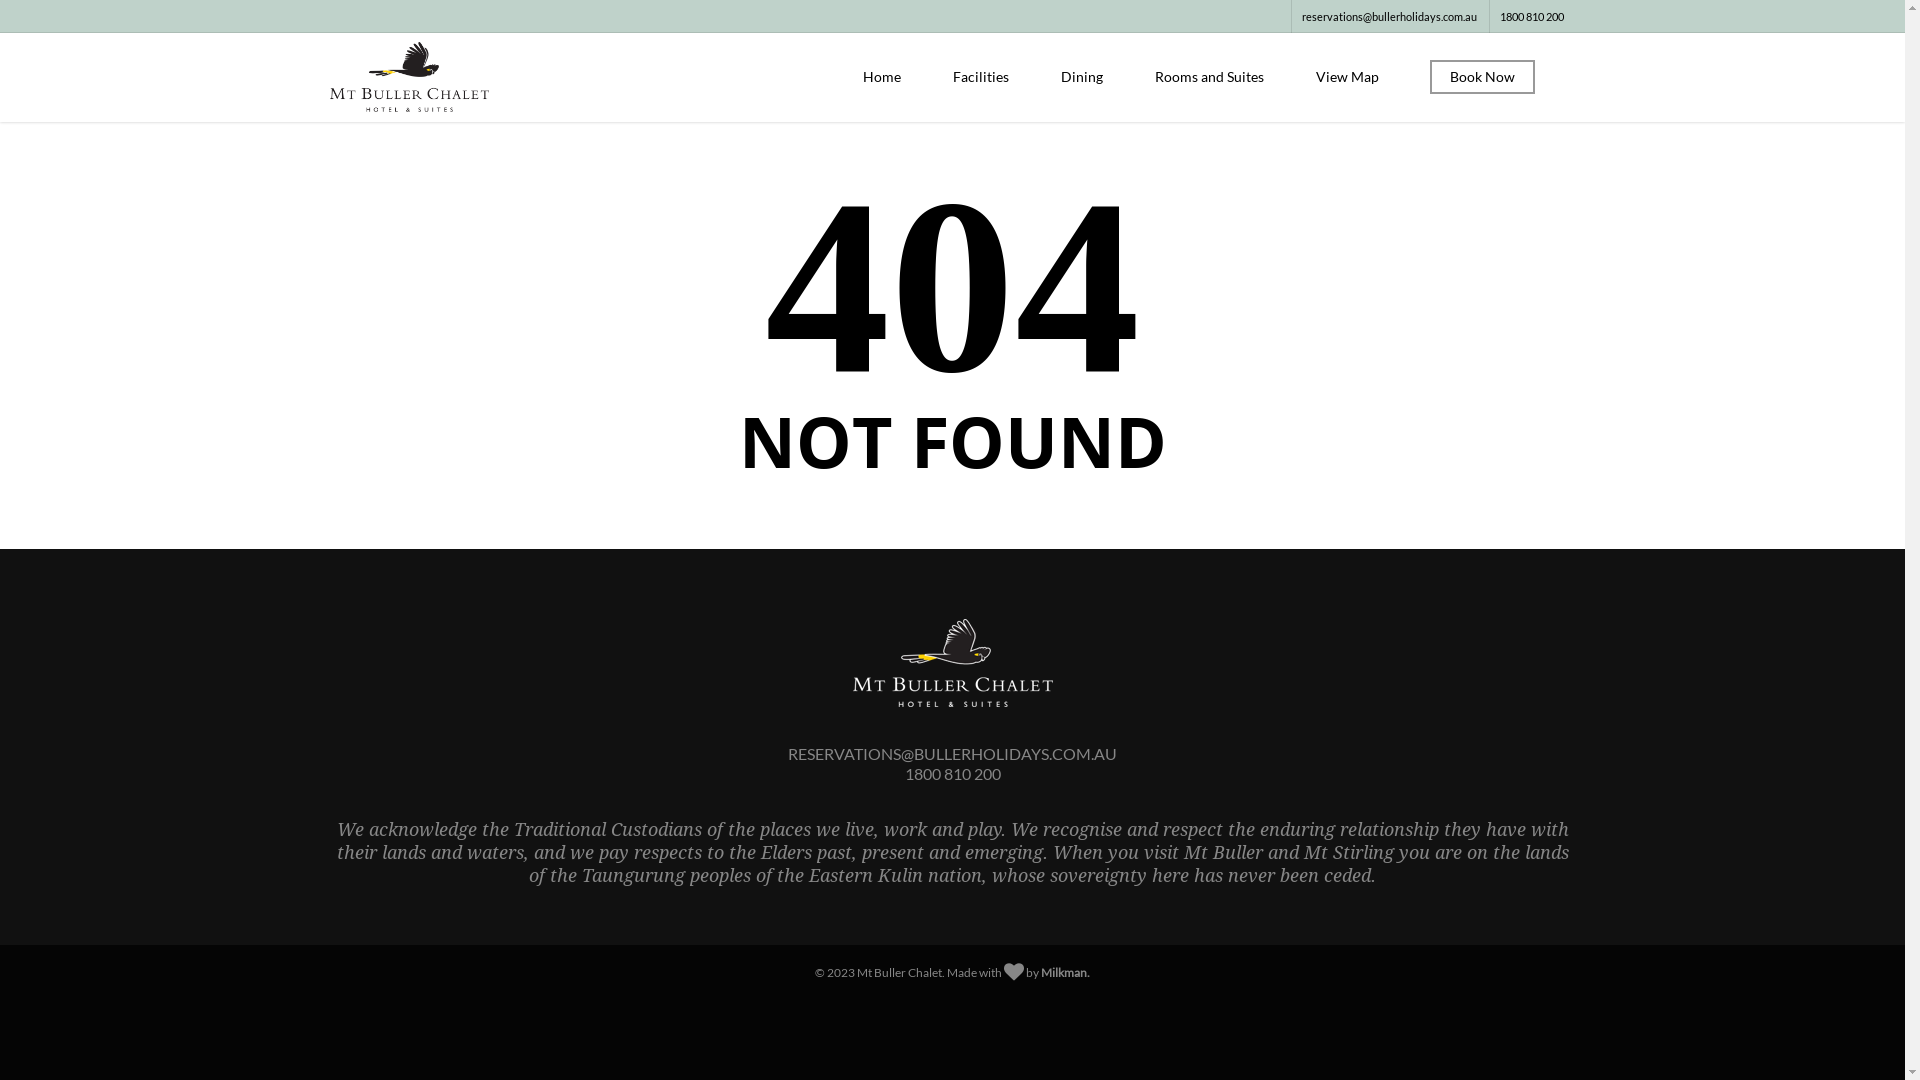 The height and width of the screenshot is (1080, 1920). Describe the element at coordinates (952, 774) in the screenshot. I see `1800 810 200` at that location.